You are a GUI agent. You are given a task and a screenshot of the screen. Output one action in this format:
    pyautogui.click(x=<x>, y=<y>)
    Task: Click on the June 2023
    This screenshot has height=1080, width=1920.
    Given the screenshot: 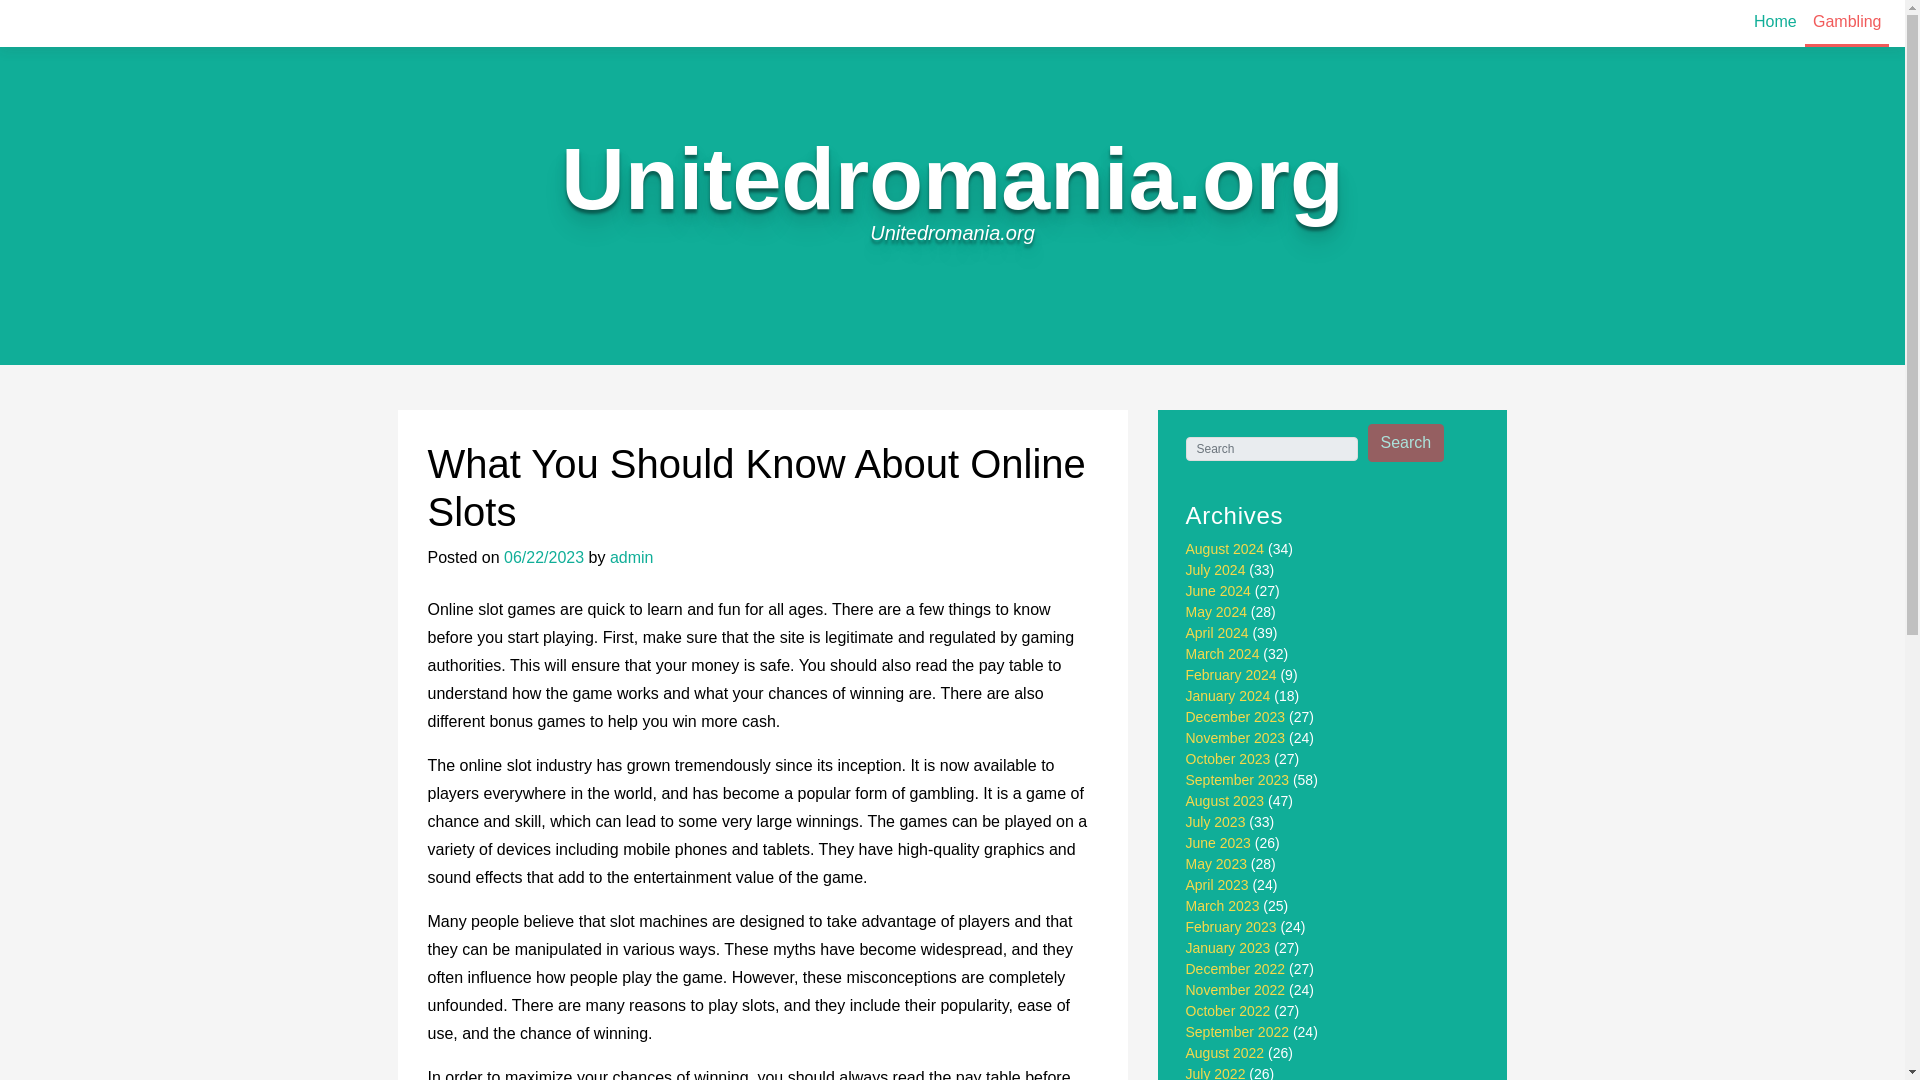 What is the action you would take?
    pyautogui.click(x=1218, y=842)
    